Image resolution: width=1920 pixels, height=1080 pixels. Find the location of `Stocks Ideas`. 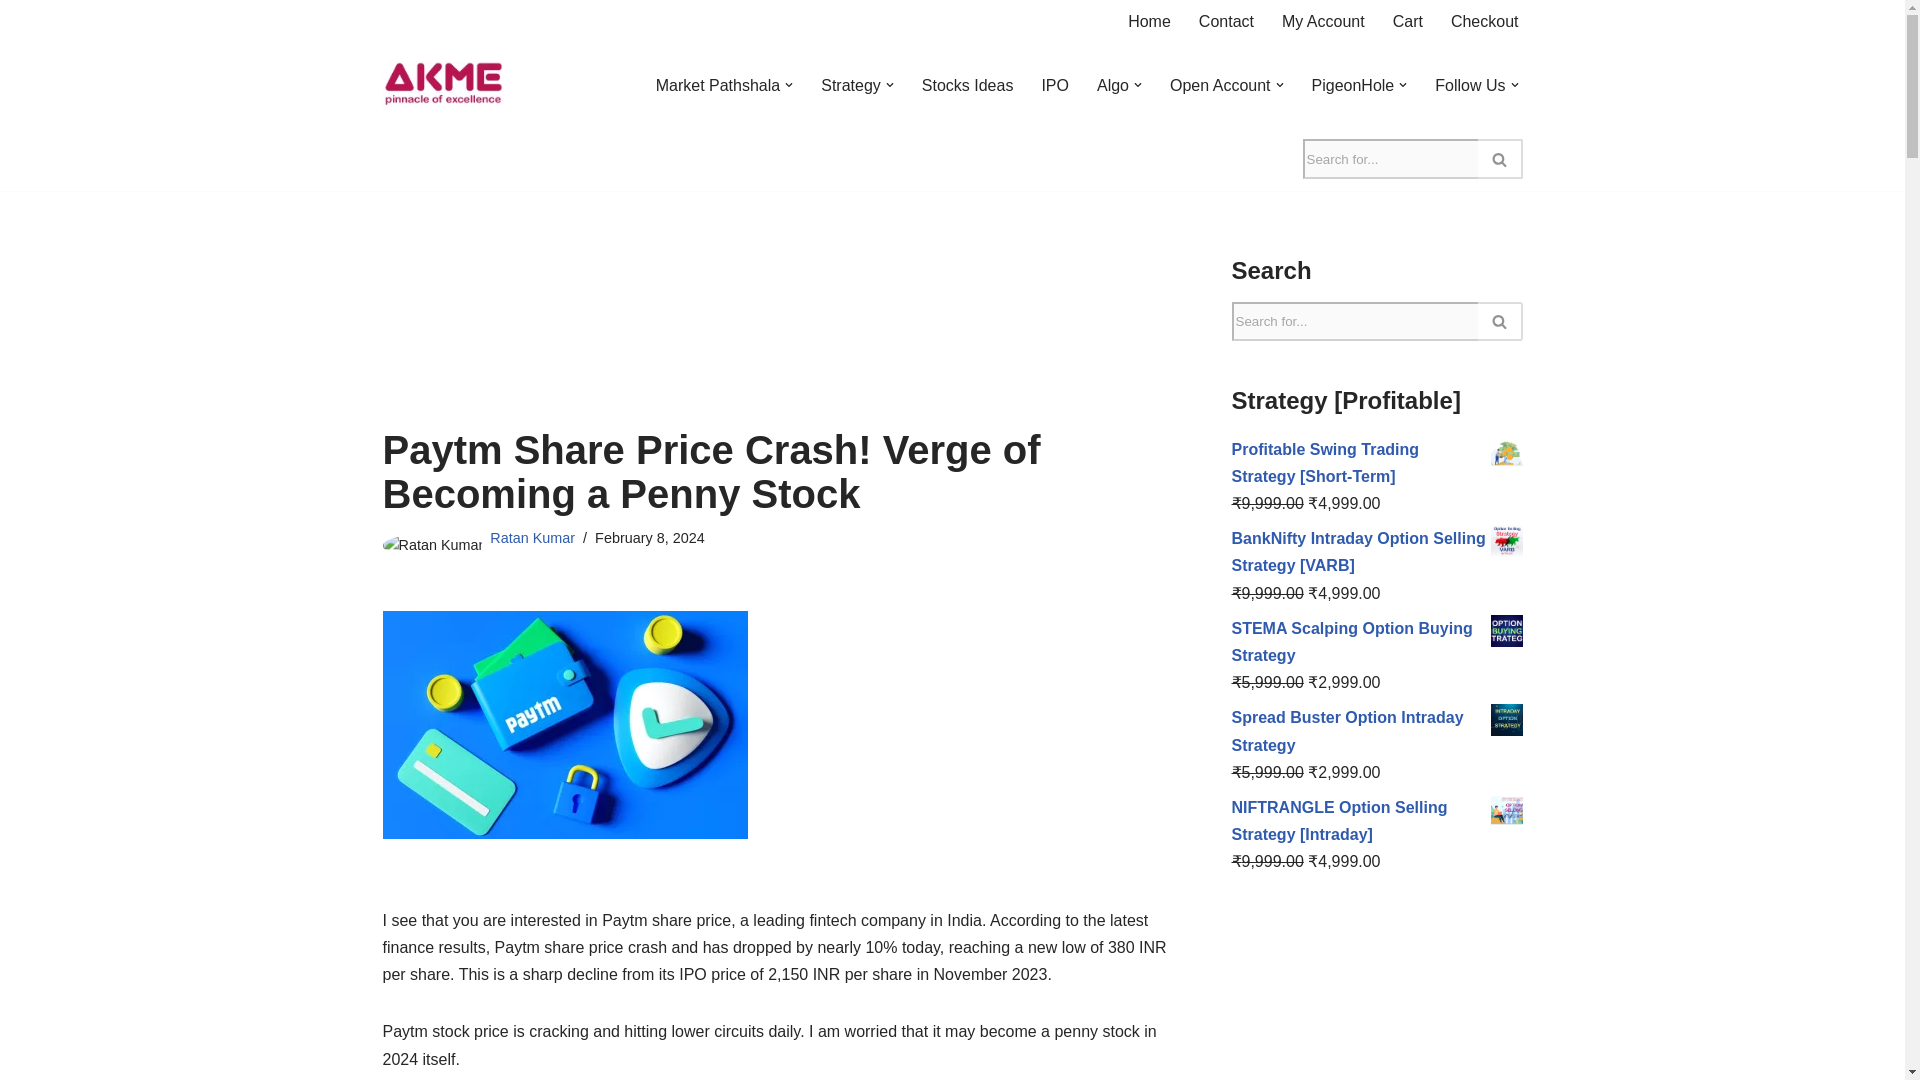

Stocks Ideas is located at coordinates (967, 86).